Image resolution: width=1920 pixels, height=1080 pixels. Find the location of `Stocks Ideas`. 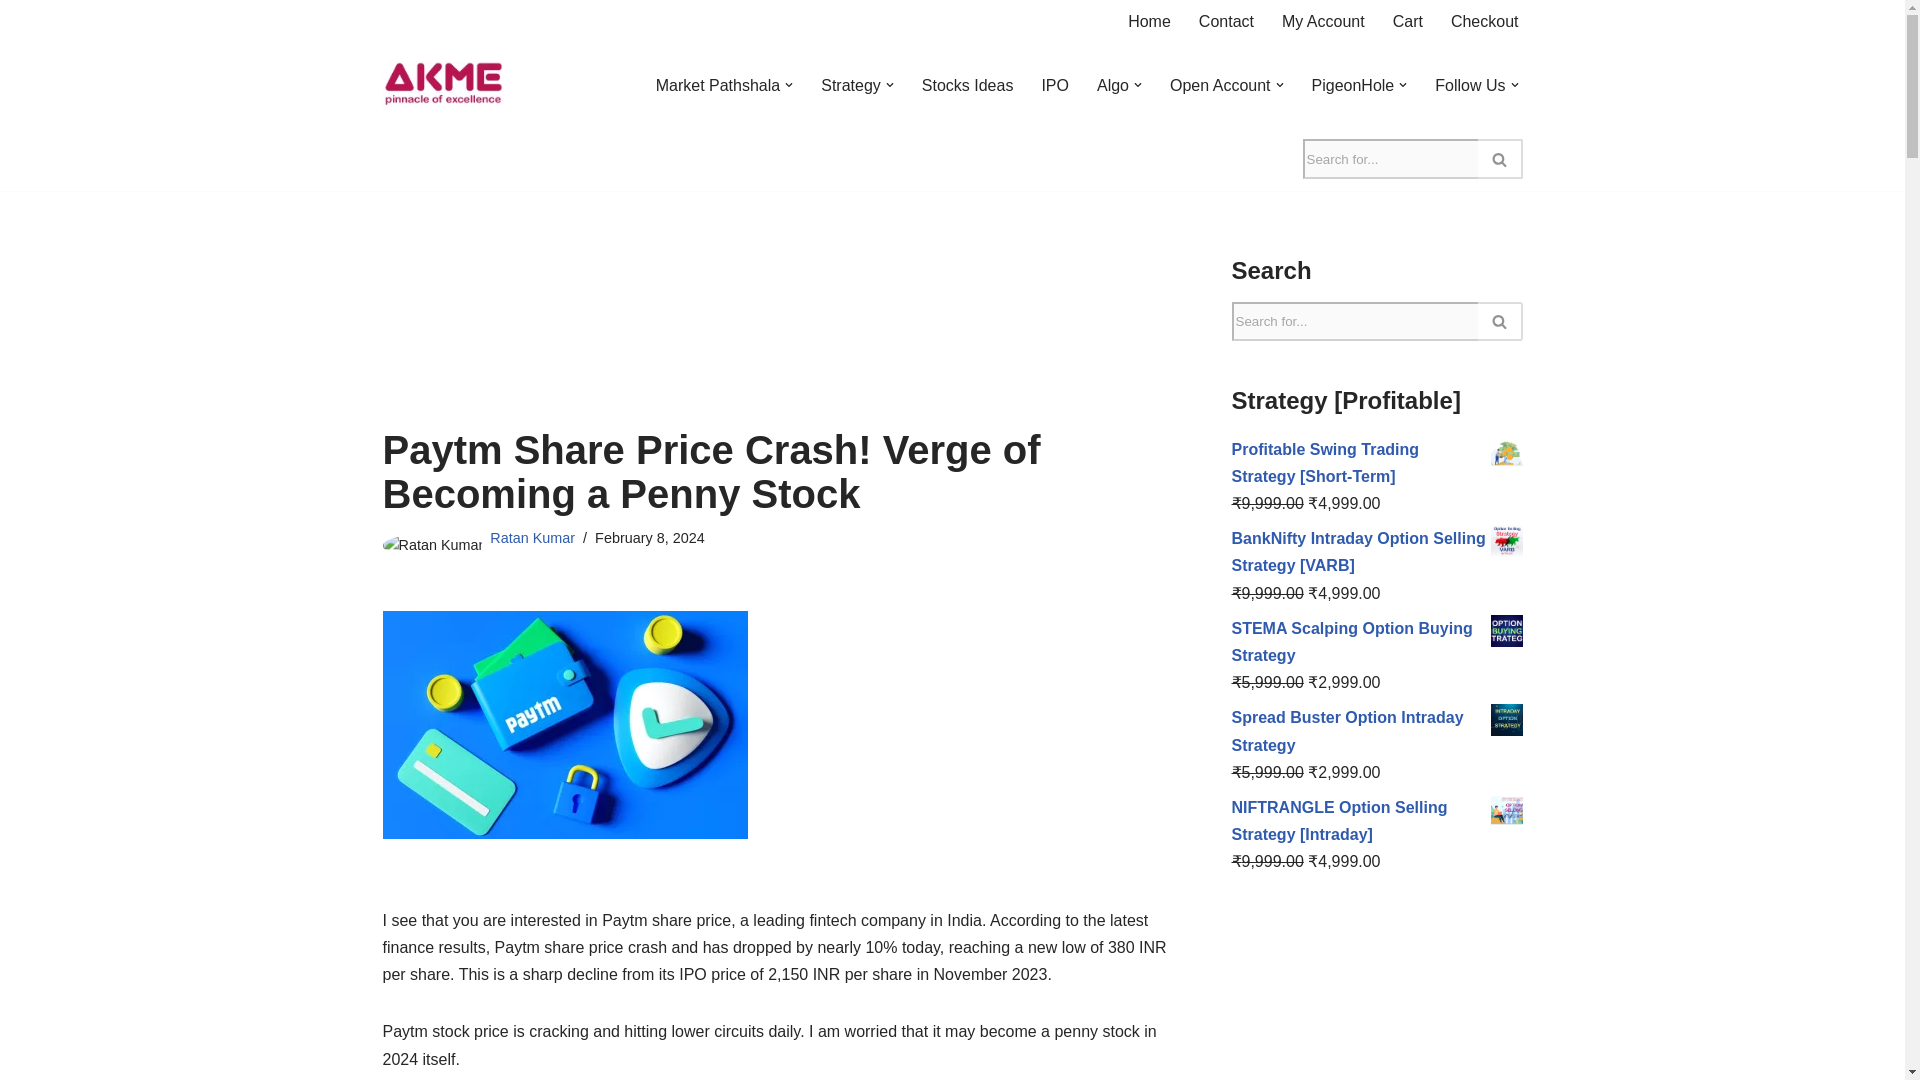

Stocks Ideas is located at coordinates (967, 86).